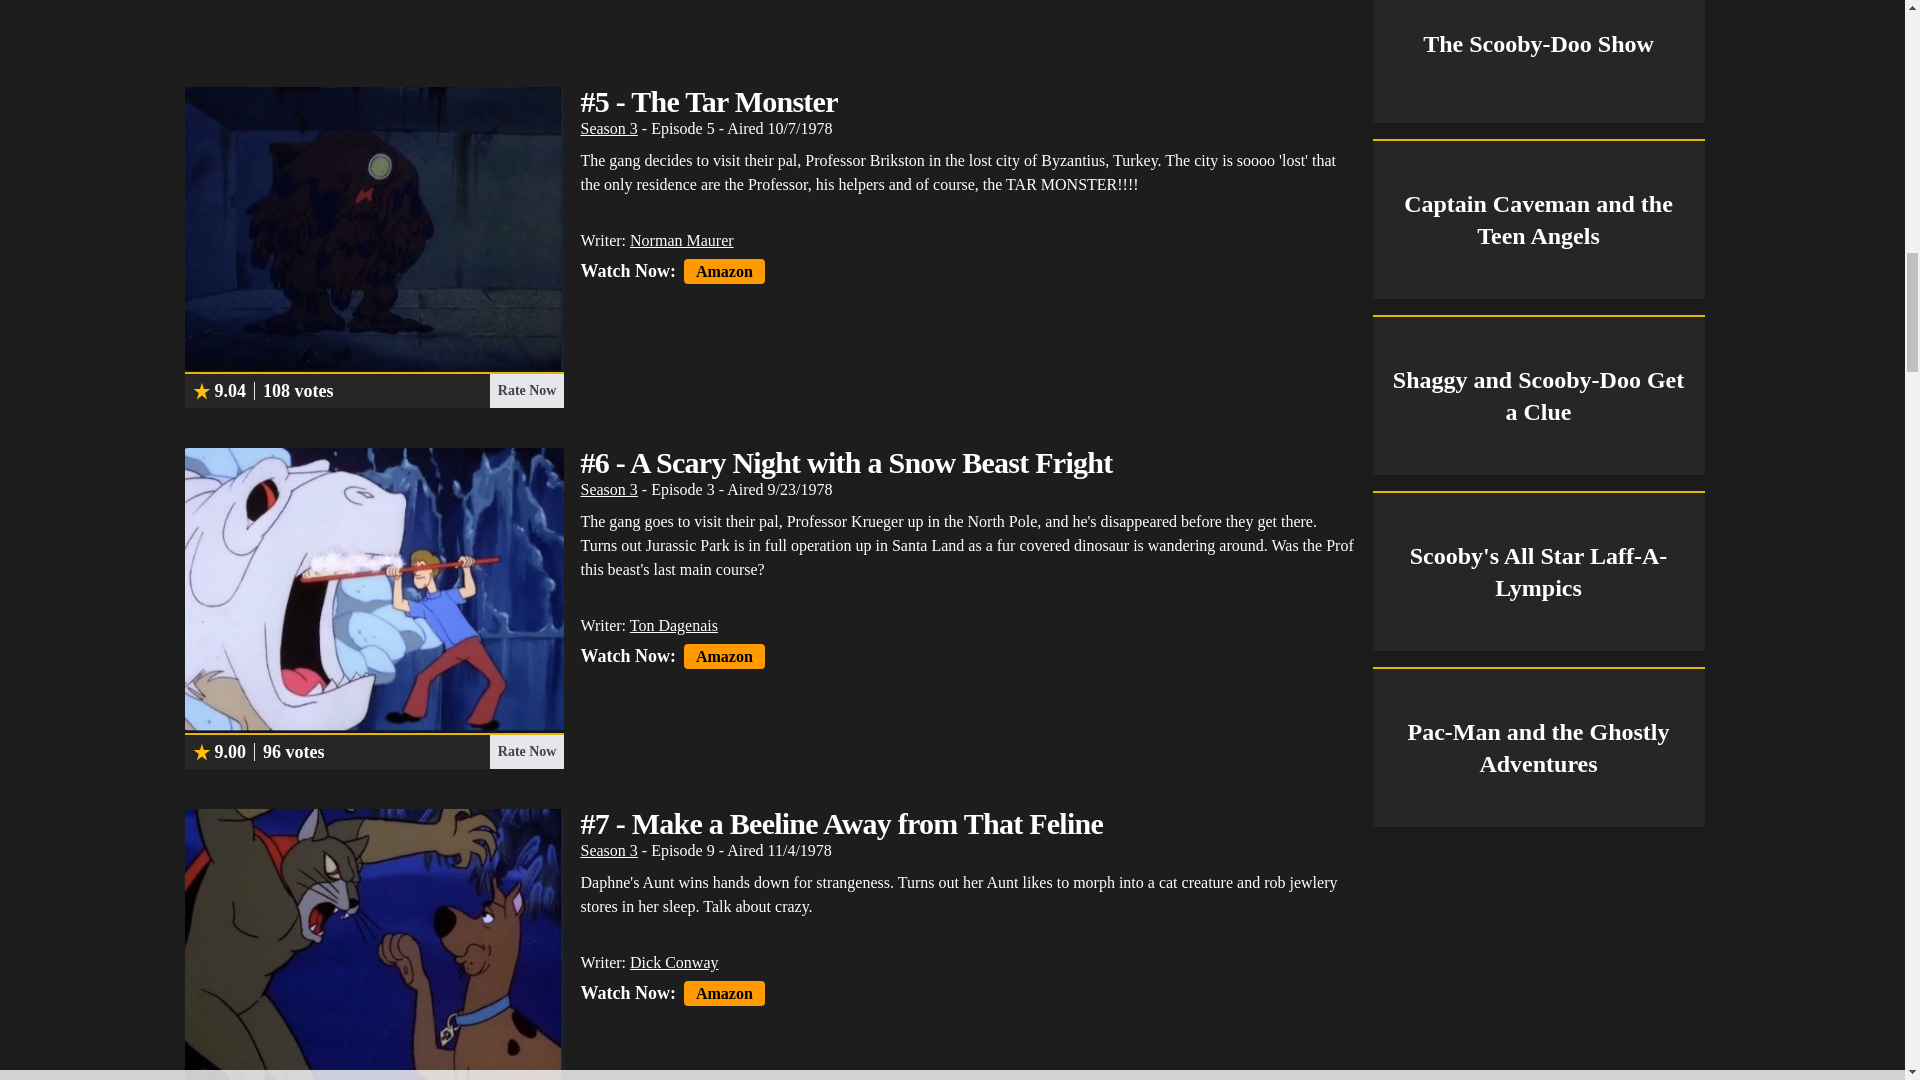  I want to click on Amazon, so click(724, 272).